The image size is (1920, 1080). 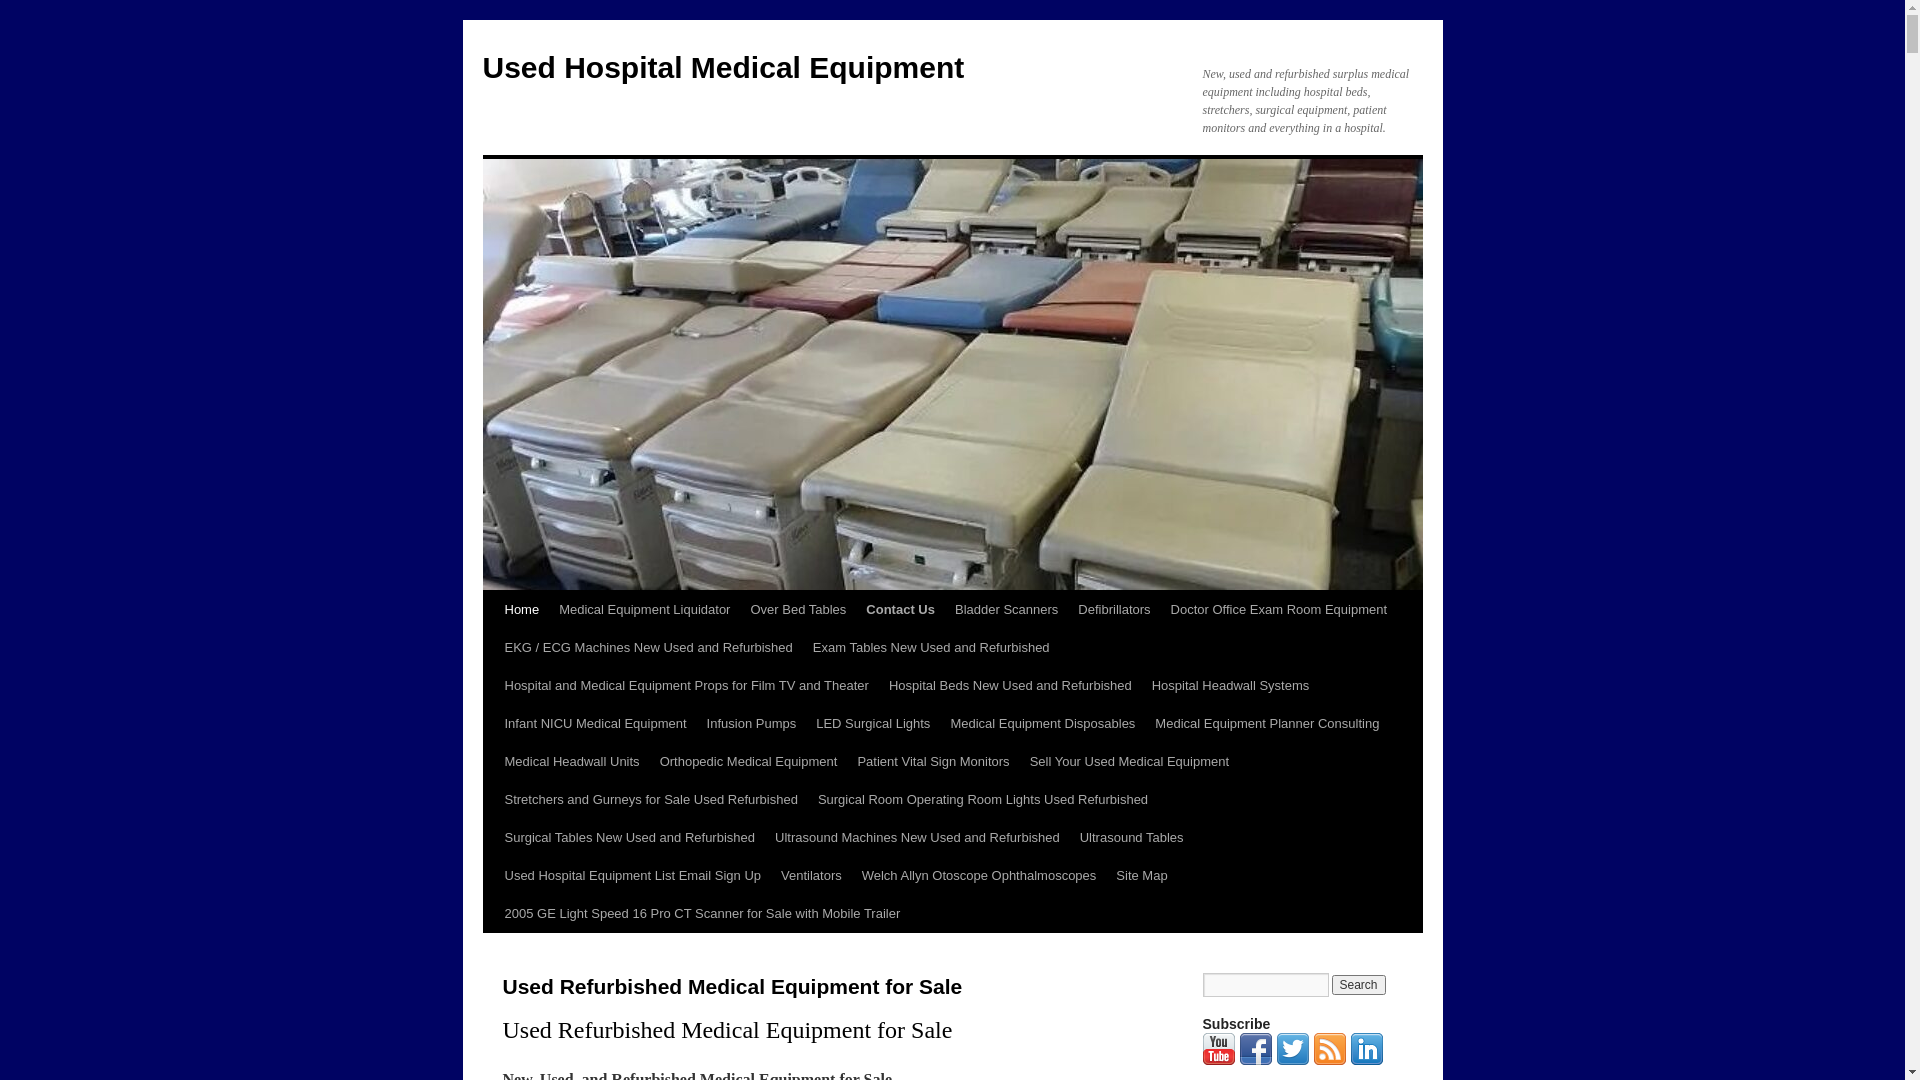 I want to click on Site Map, so click(x=1142, y=876).